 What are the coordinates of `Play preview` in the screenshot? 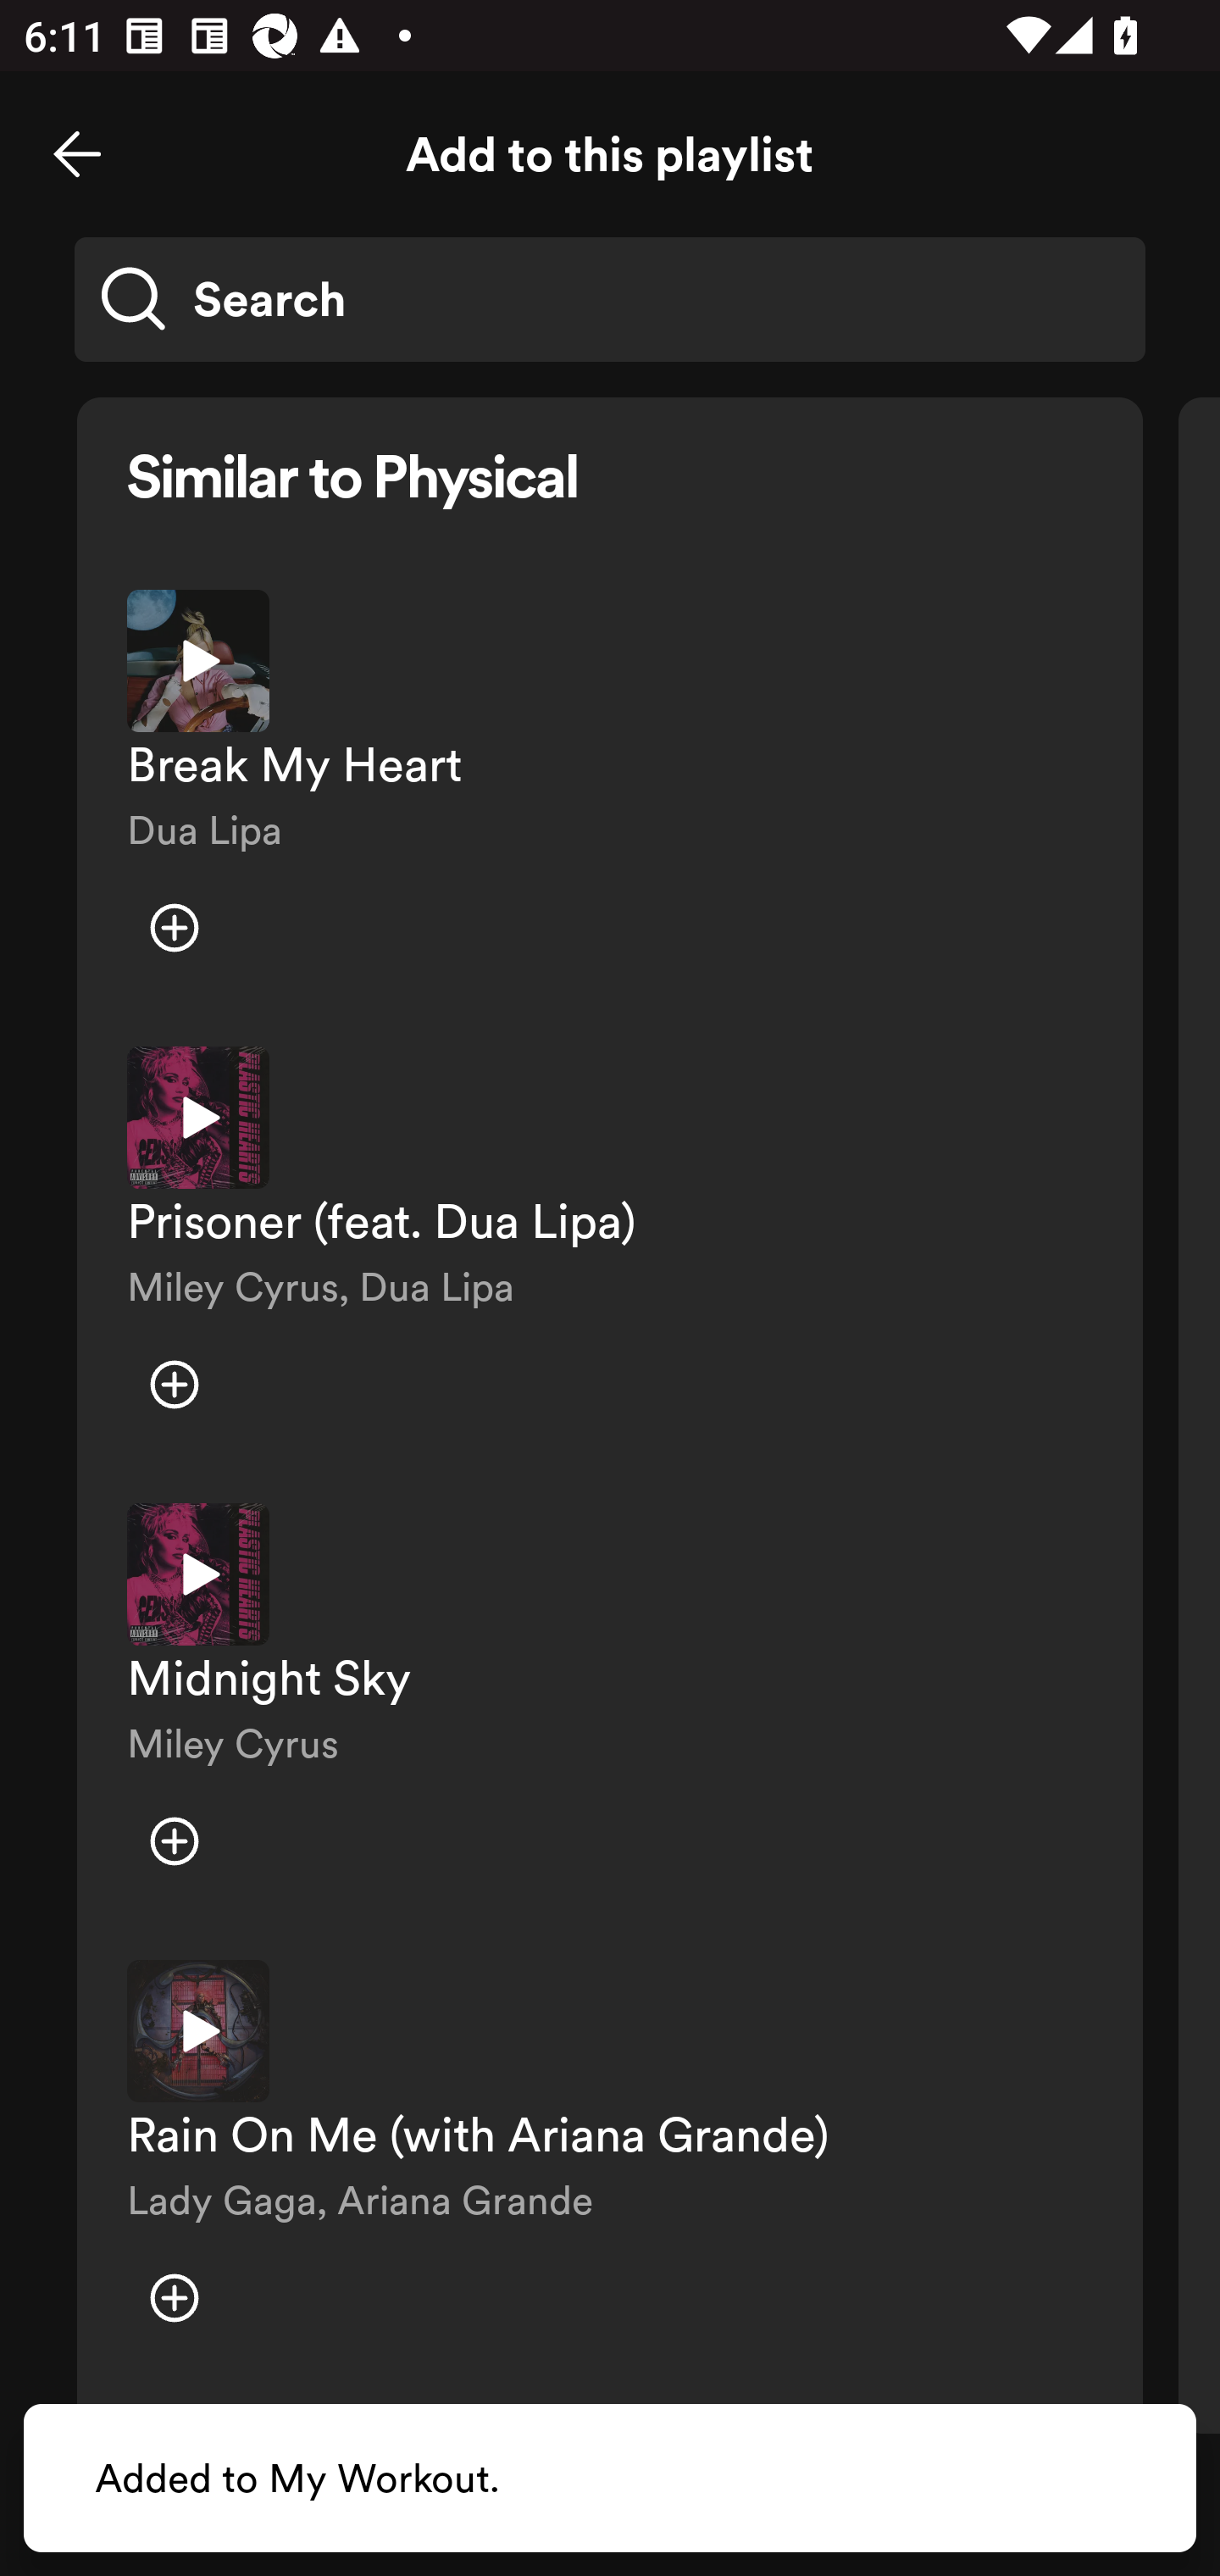 It's located at (198, 1574).